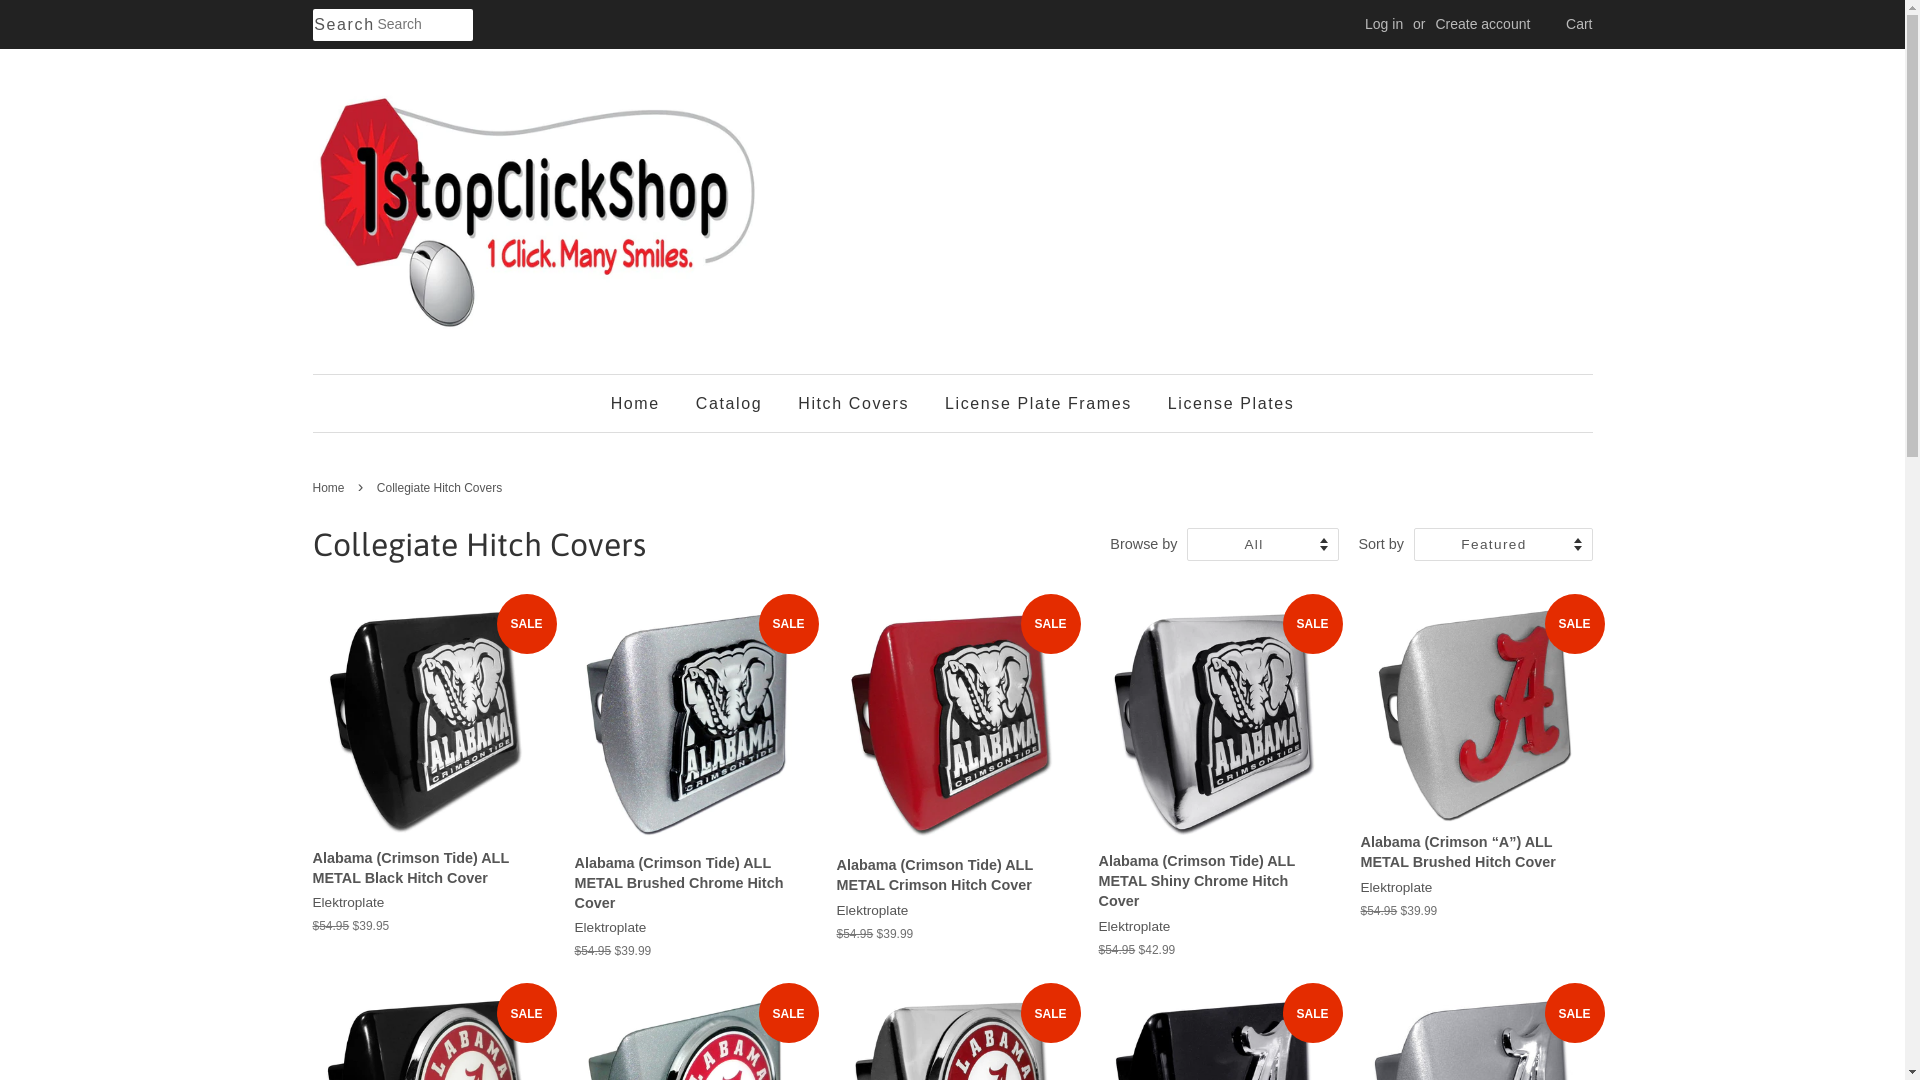 The height and width of the screenshot is (1080, 1920). Describe the element at coordinates (1038, 404) in the screenshot. I see `License Plate Frames` at that location.